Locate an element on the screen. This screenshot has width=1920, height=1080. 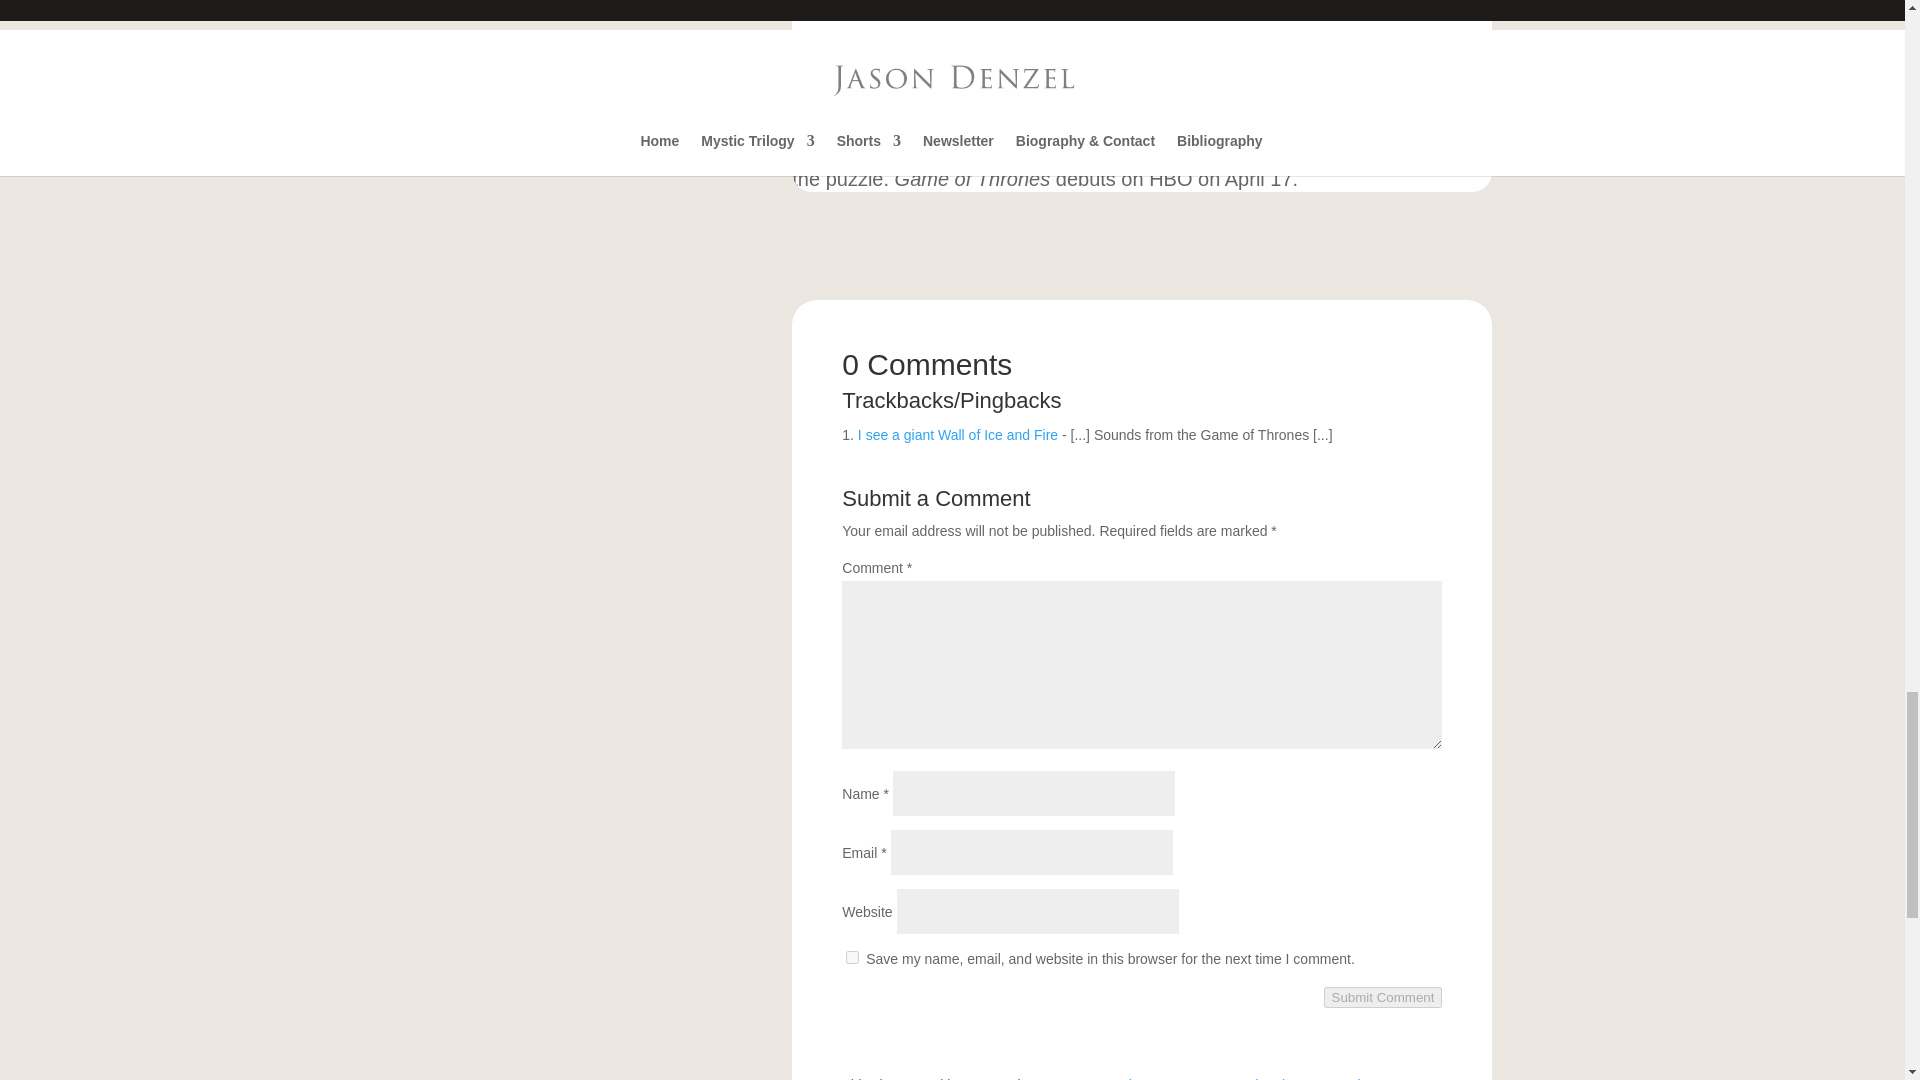
yes is located at coordinates (852, 958).